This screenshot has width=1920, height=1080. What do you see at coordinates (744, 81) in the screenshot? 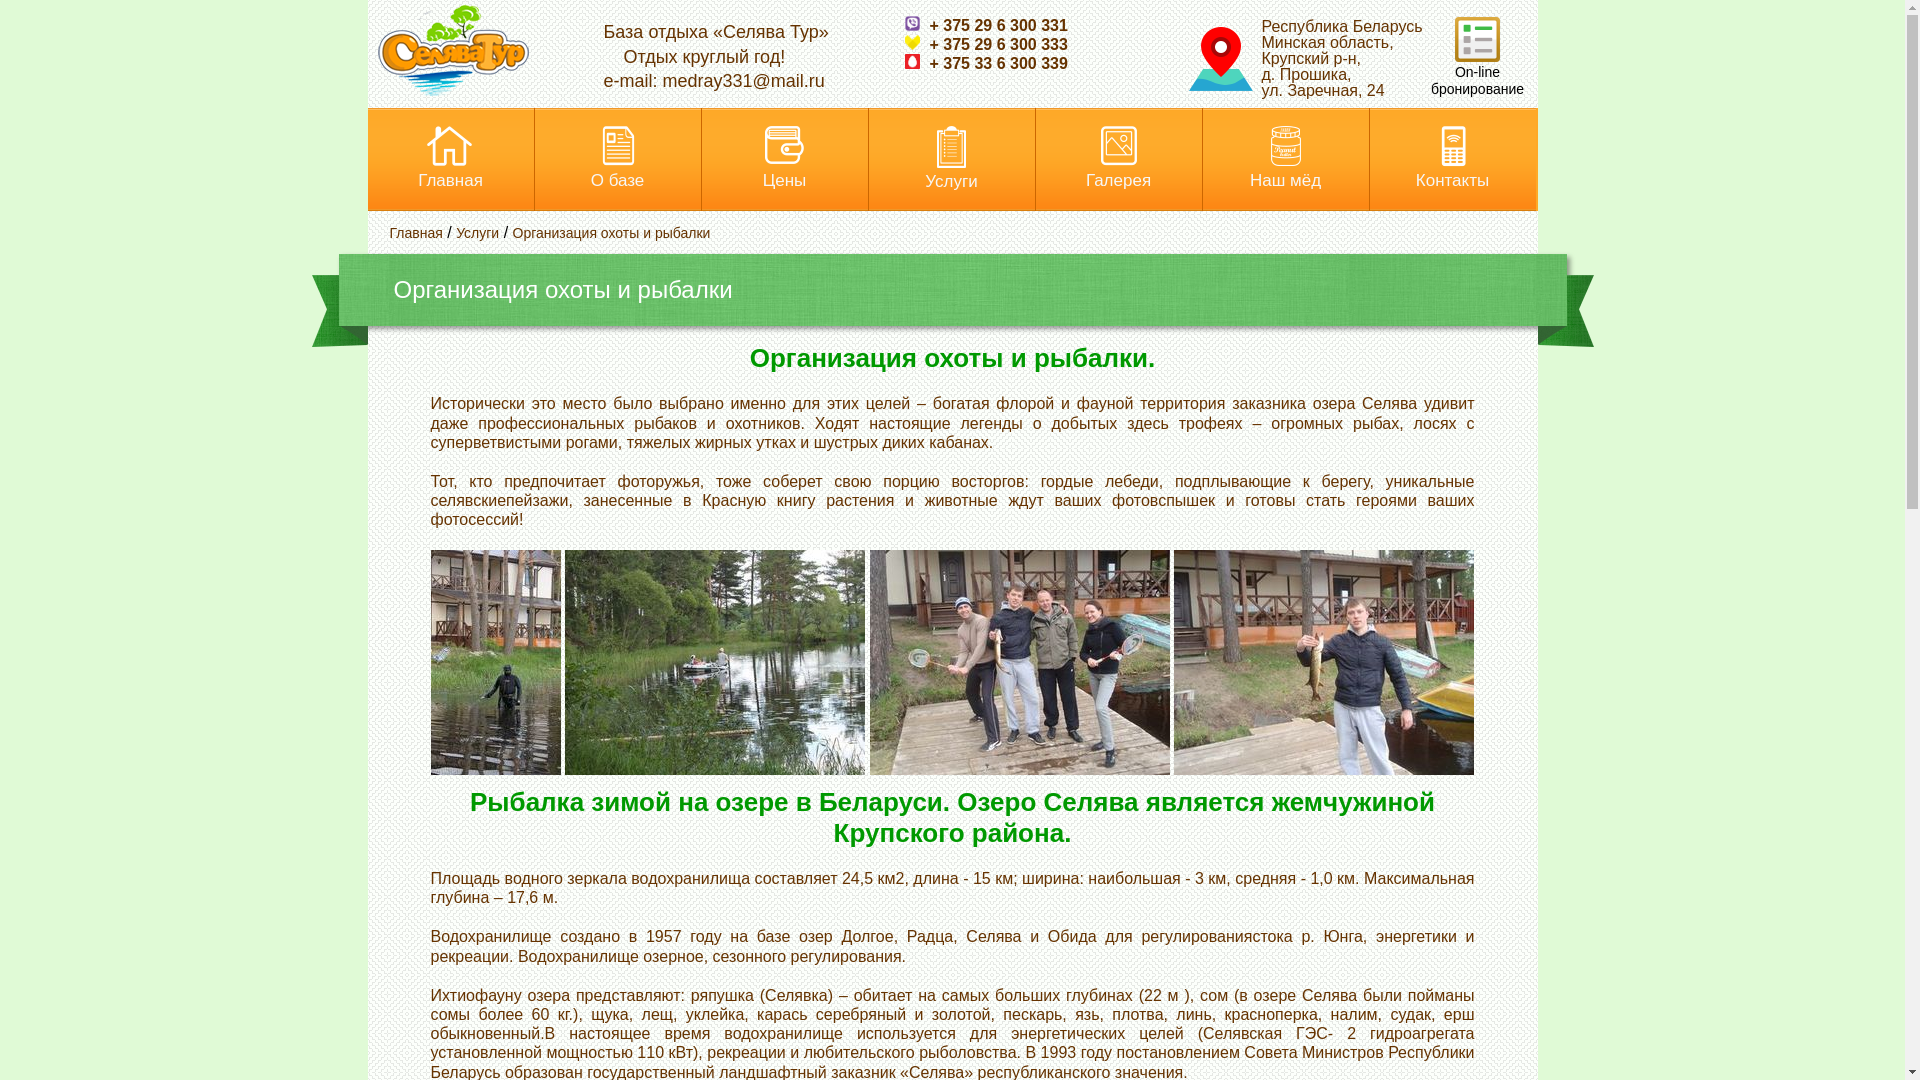
I see `medray331@mail.ru` at bounding box center [744, 81].